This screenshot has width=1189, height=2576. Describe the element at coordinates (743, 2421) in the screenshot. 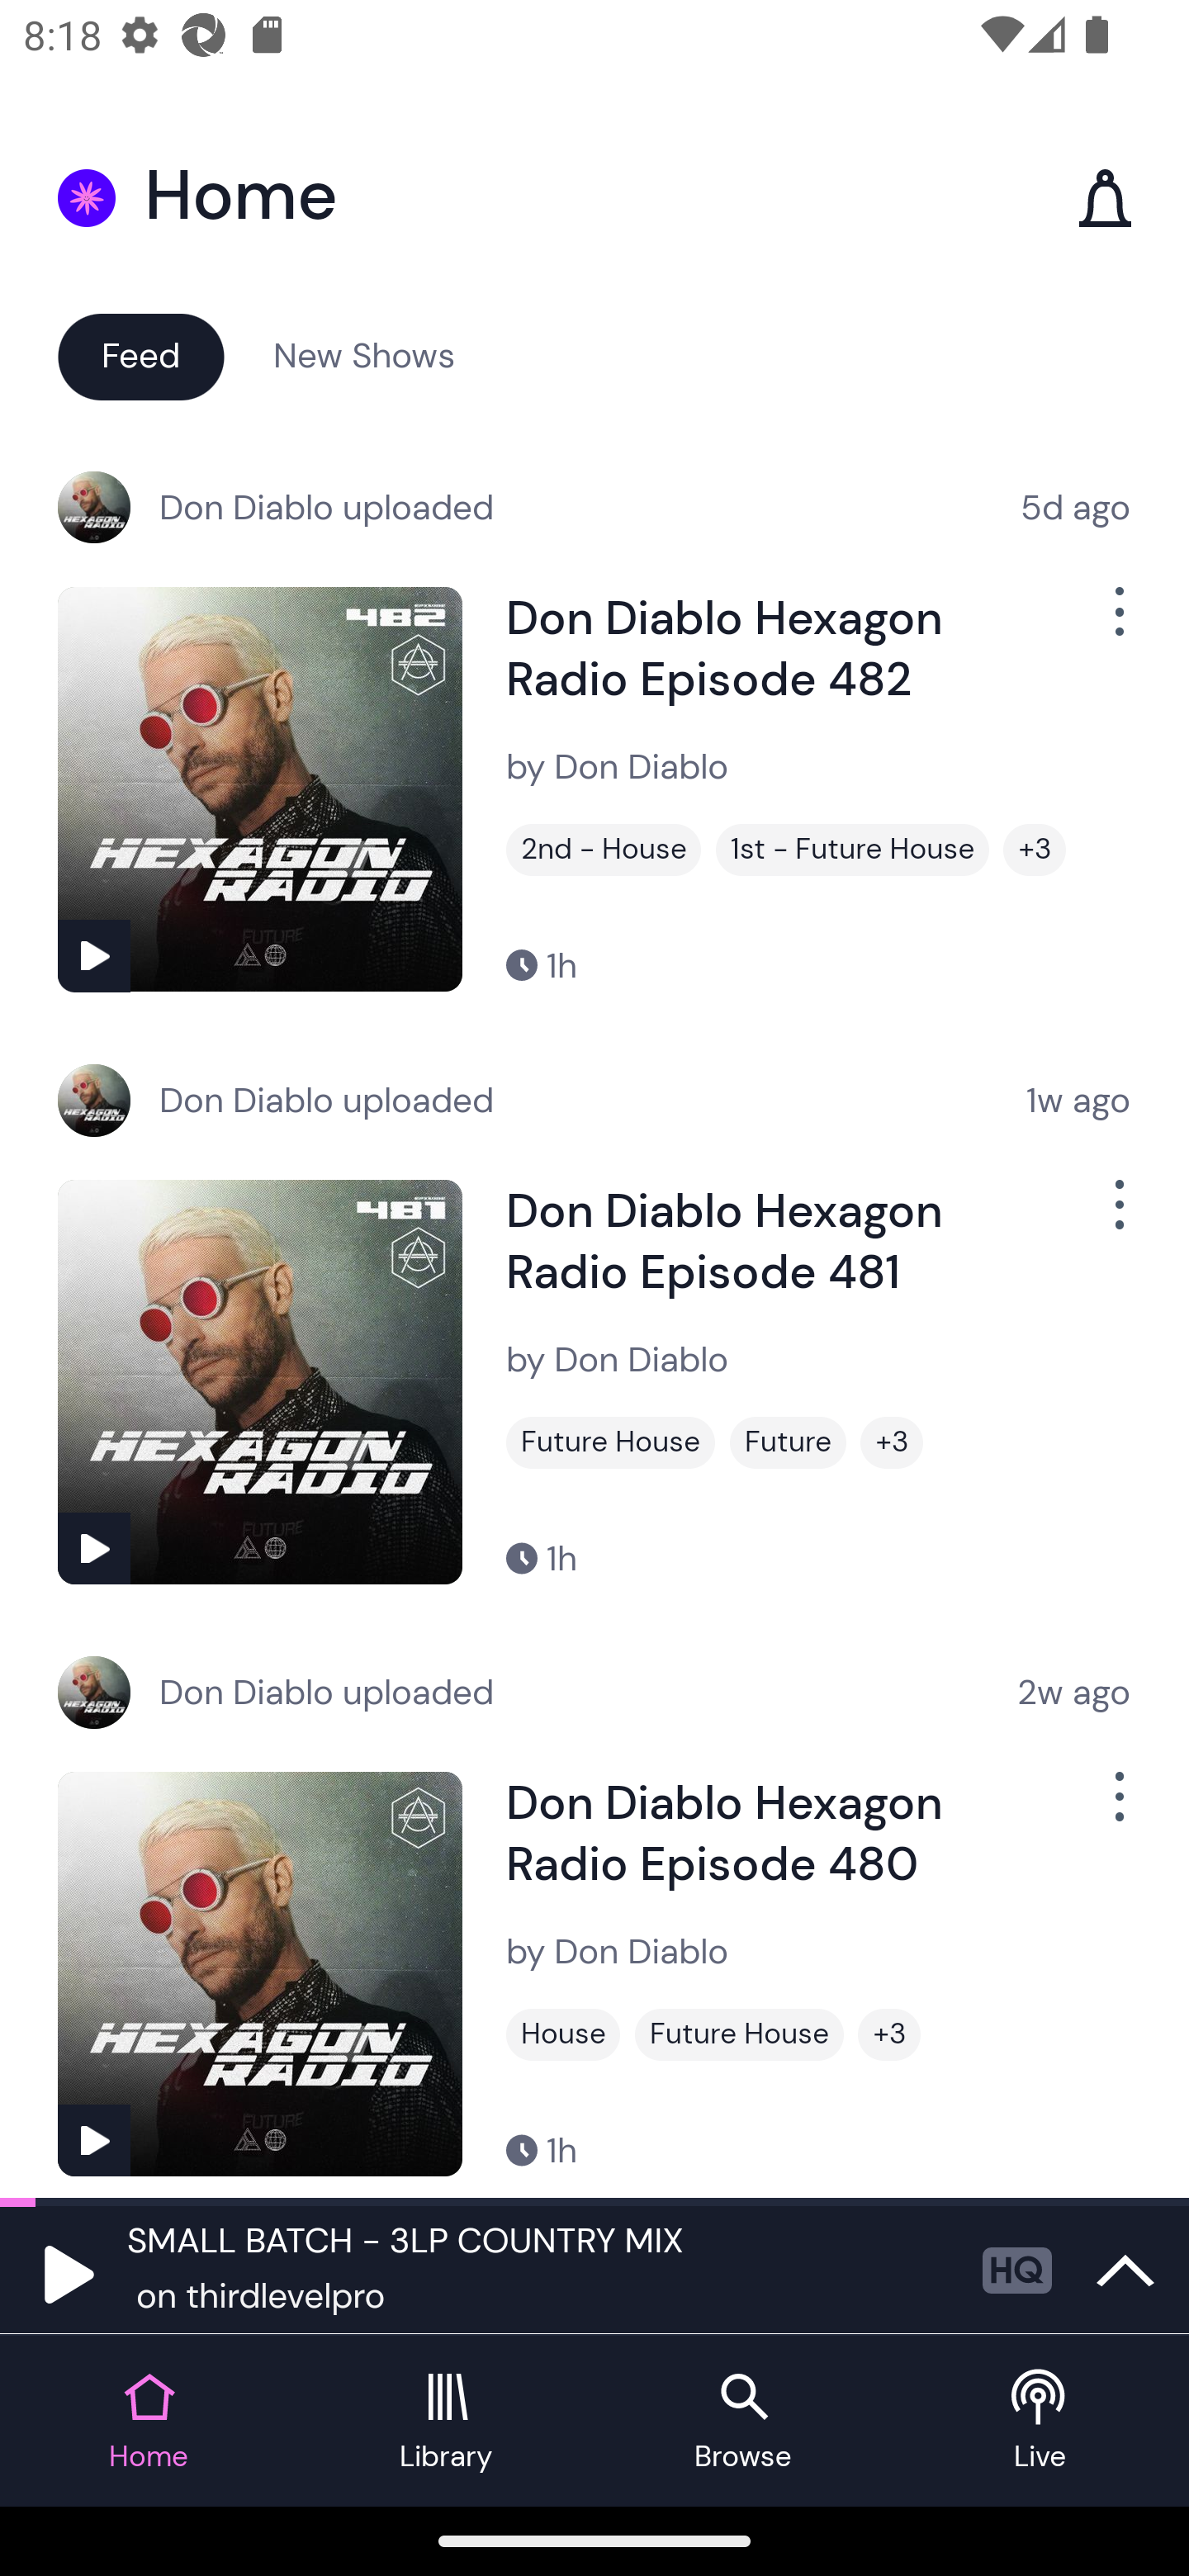

I see `Browse tab Browse` at that location.